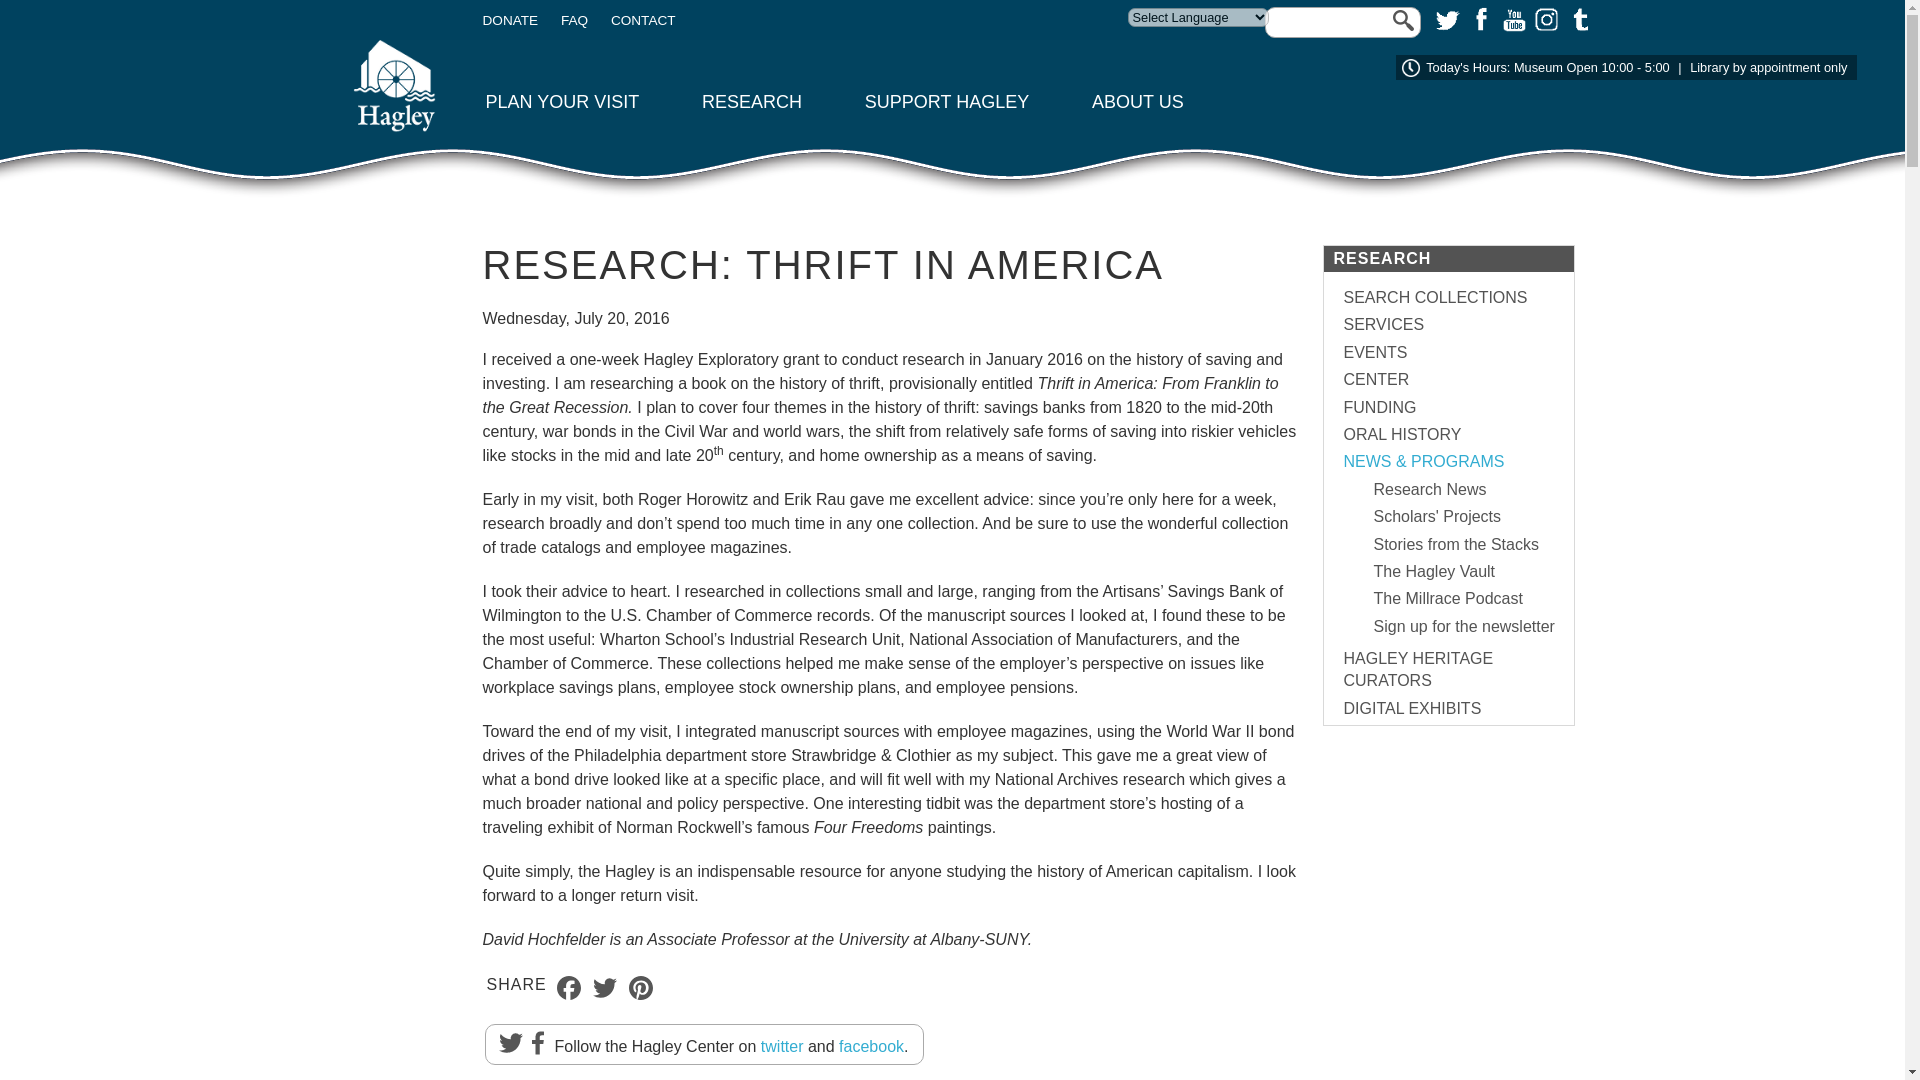 This screenshot has height=1080, width=1920. What do you see at coordinates (1478, 18) in the screenshot?
I see `Facebook` at bounding box center [1478, 18].